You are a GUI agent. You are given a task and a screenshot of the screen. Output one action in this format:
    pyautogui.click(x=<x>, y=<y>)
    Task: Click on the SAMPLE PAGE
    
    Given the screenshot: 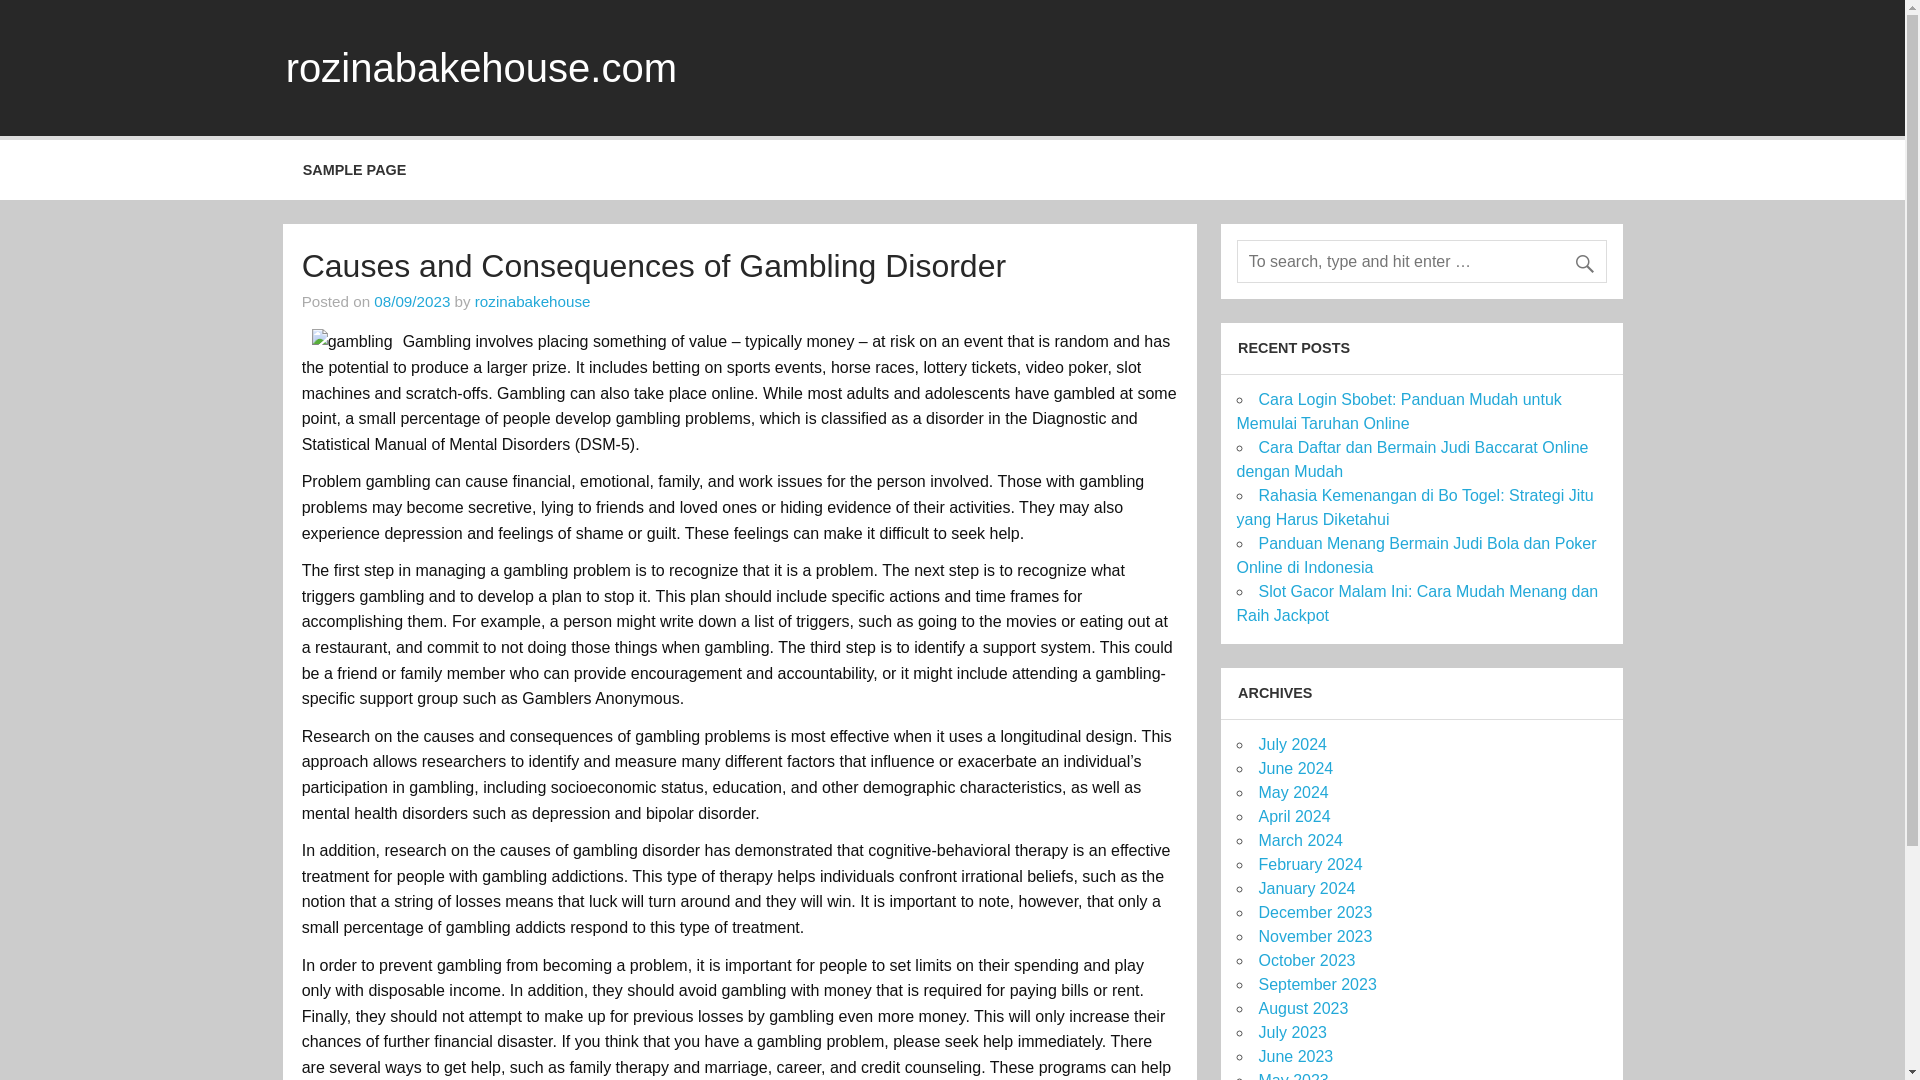 What is the action you would take?
    pyautogui.click(x=354, y=170)
    